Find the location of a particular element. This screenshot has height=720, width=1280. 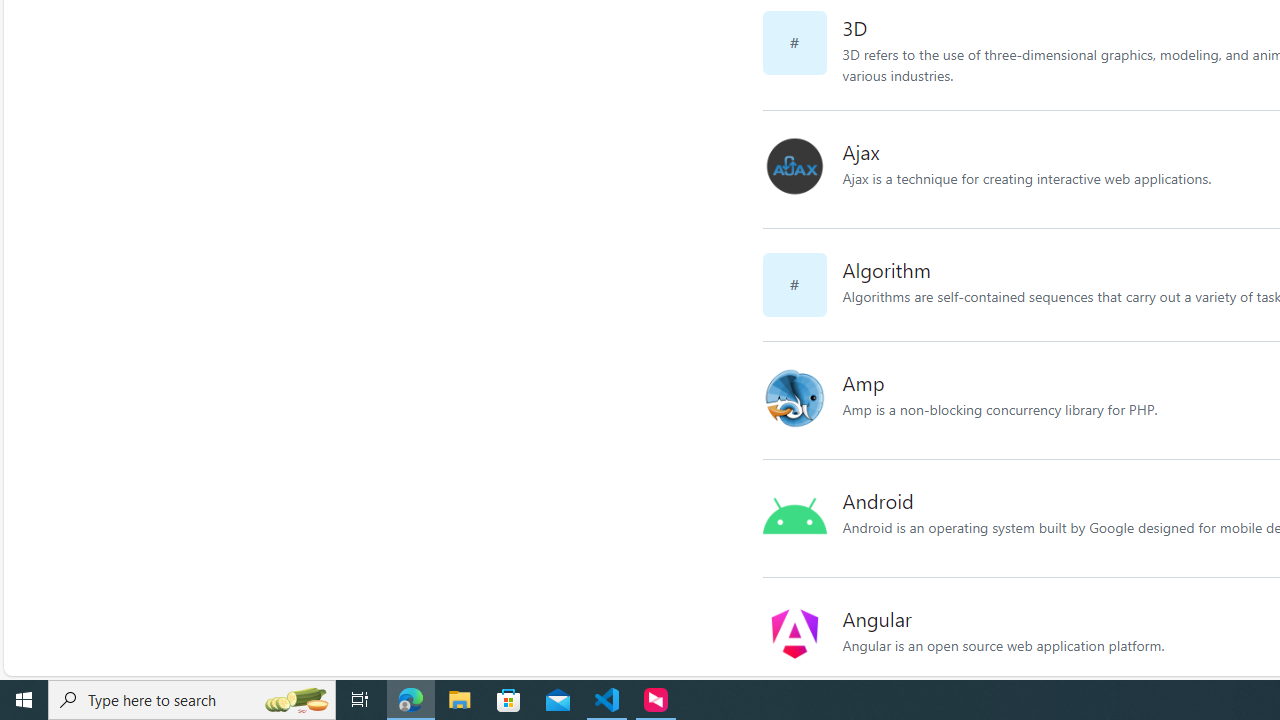

android is located at coordinates (802, 518).